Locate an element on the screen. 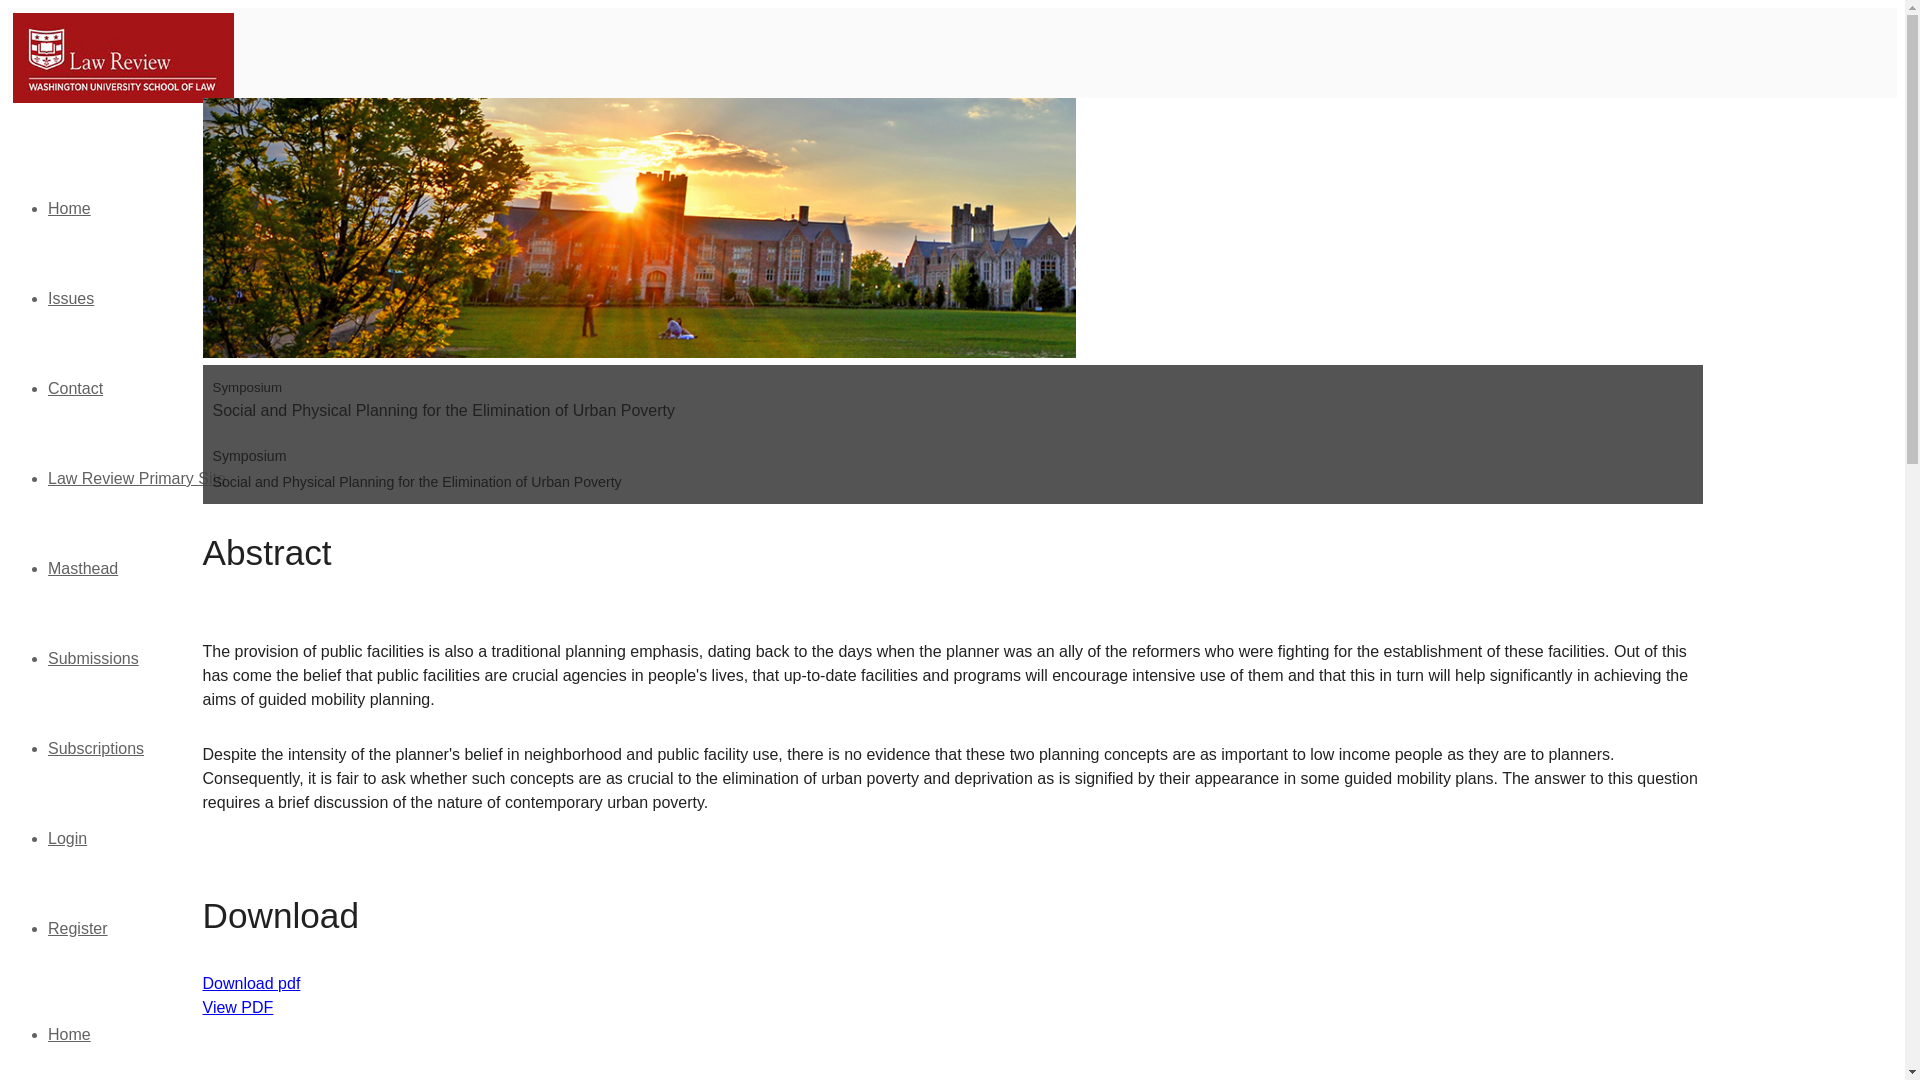 This screenshot has width=1920, height=1080. Download pdf is located at coordinates (250, 984).